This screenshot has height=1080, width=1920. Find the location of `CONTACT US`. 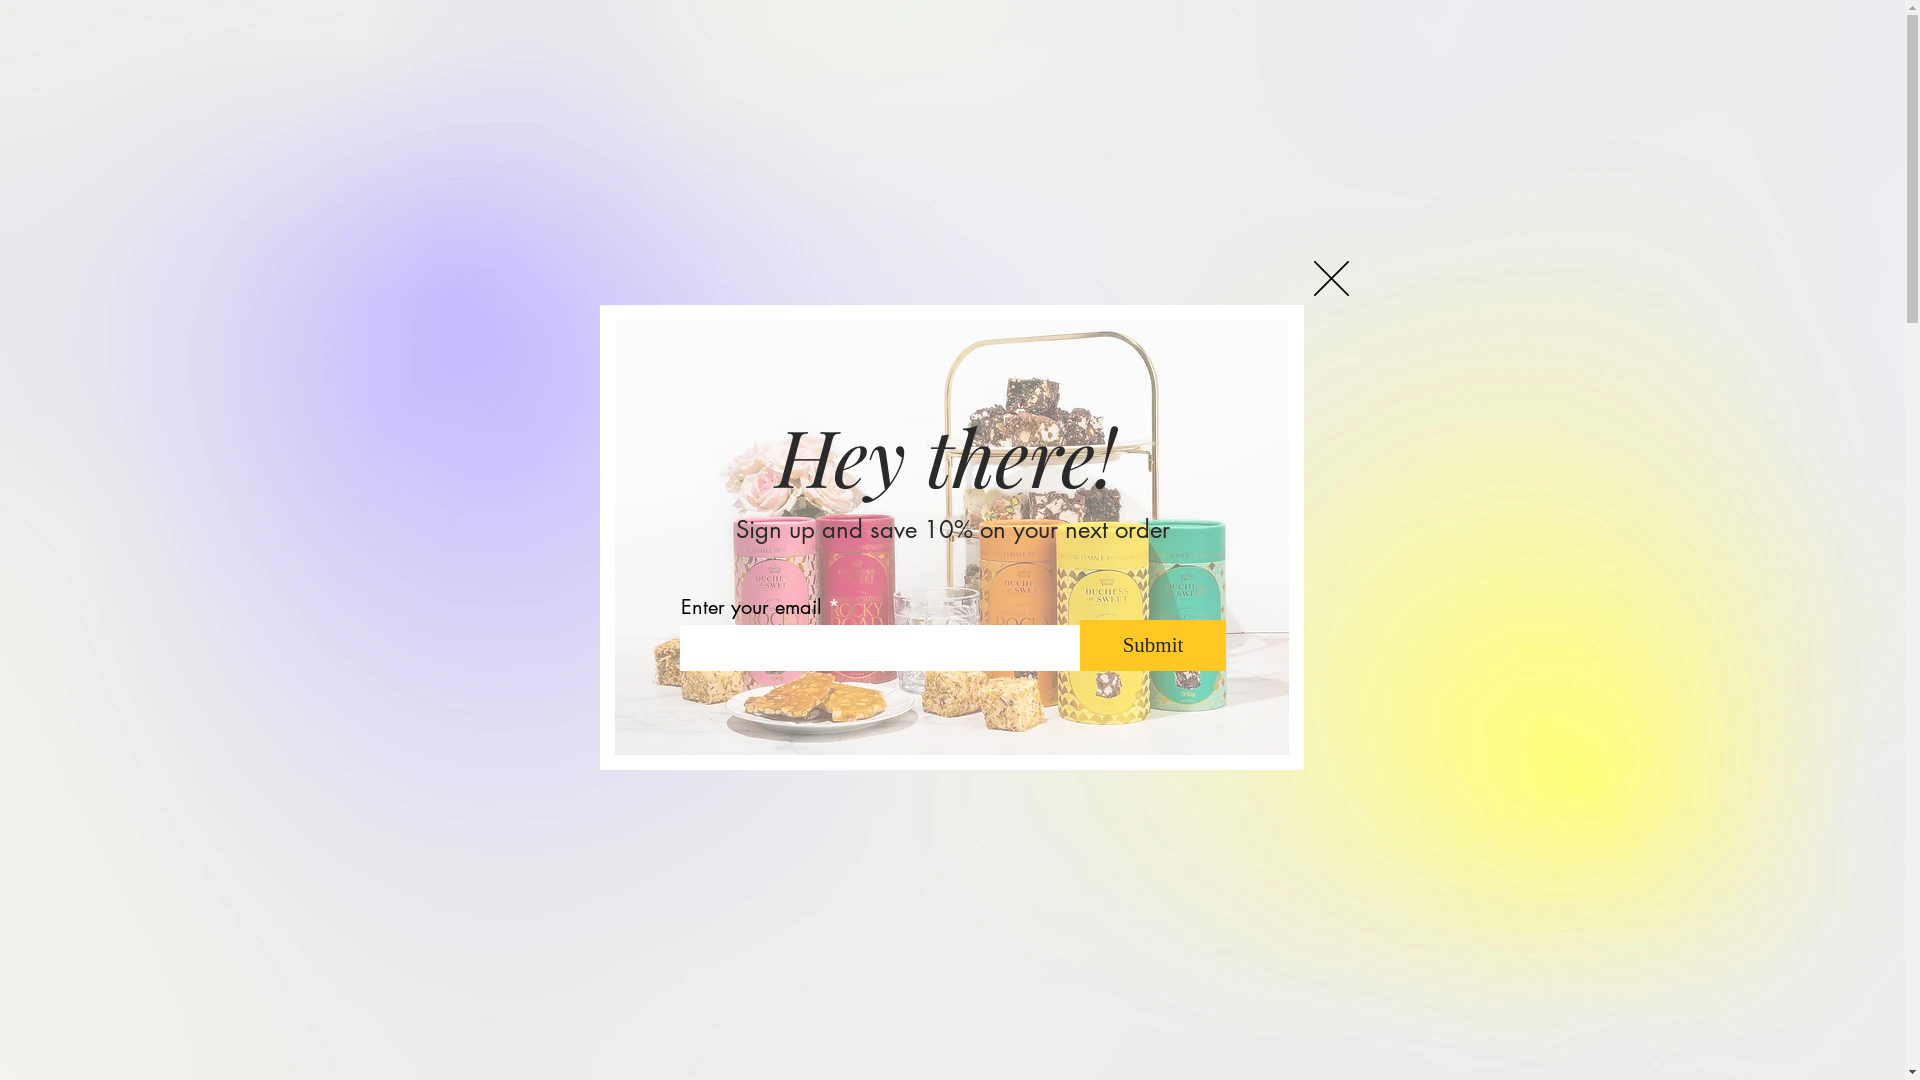

CONTACT US is located at coordinates (1352, 156).